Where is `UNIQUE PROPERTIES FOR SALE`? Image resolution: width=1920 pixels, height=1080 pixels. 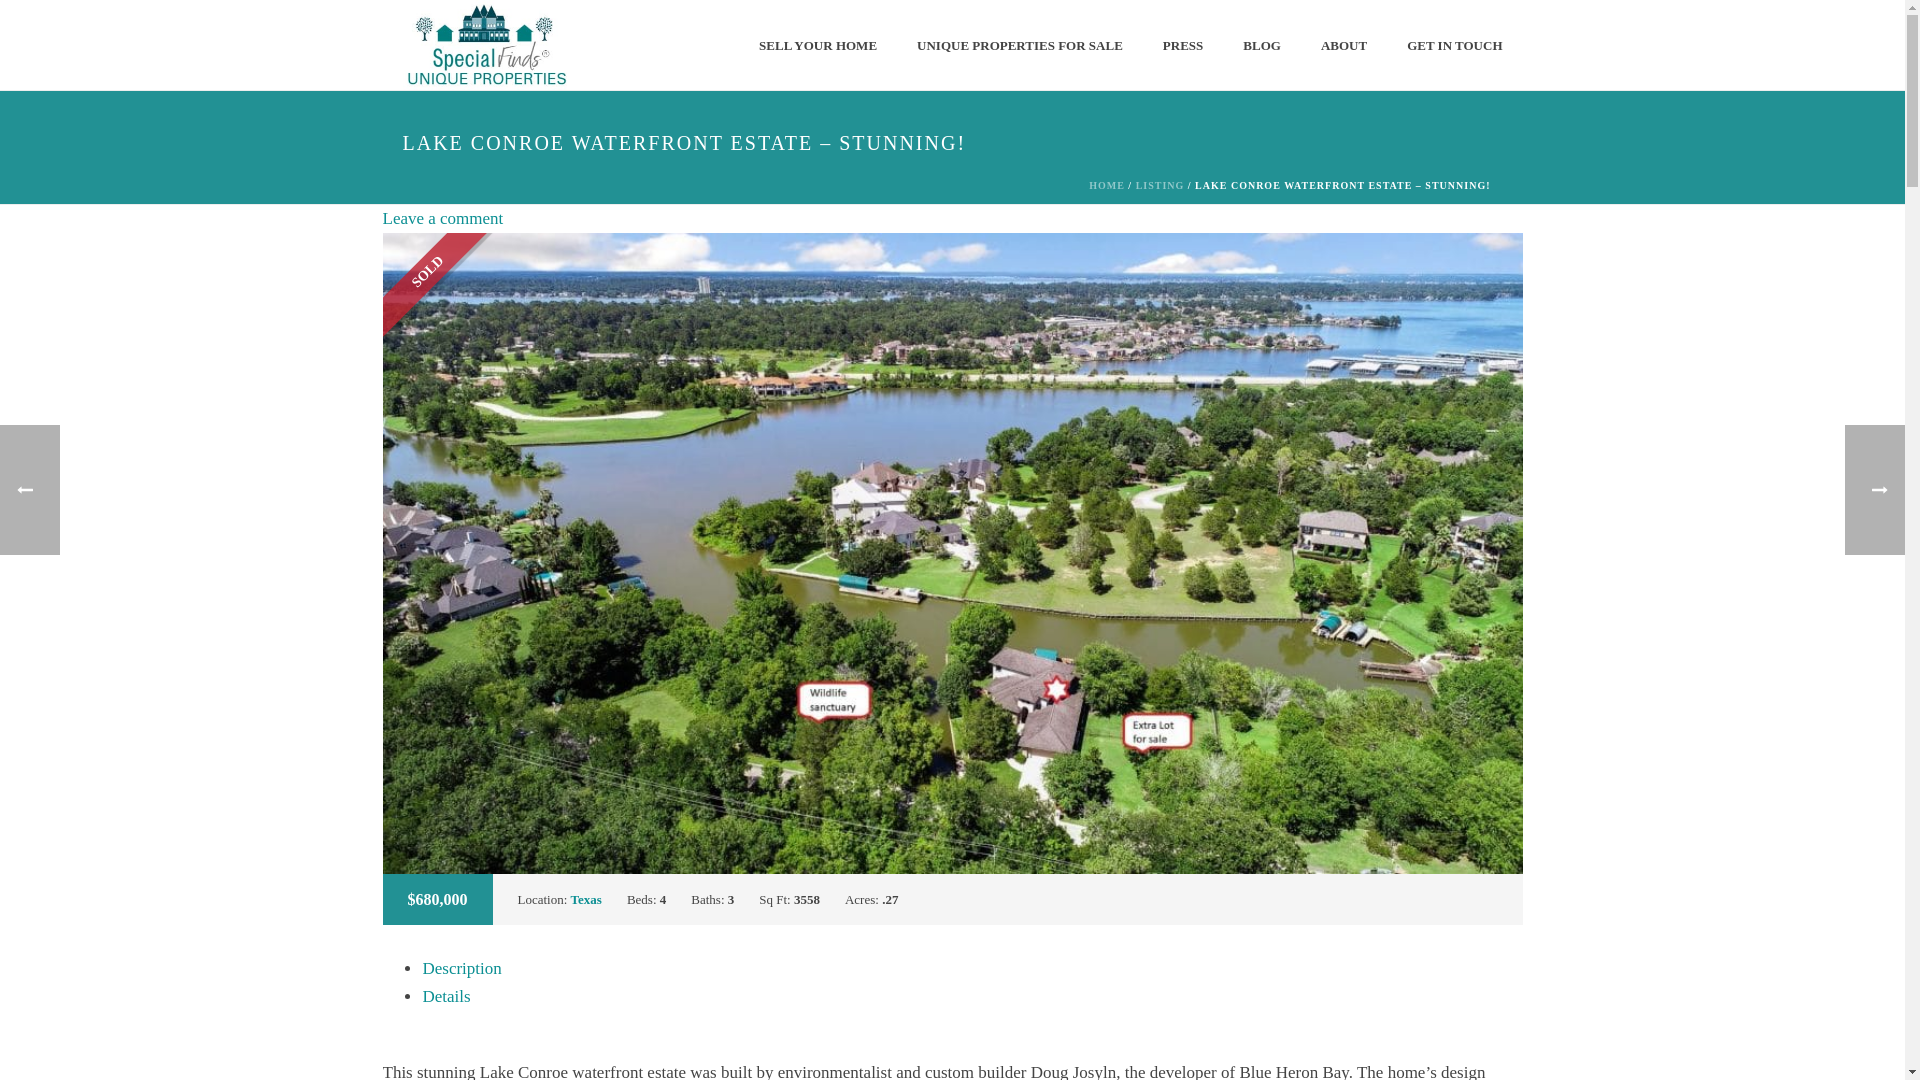 UNIQUE PROPERTIES FOR SALE is located at coordinates (1019, 46).